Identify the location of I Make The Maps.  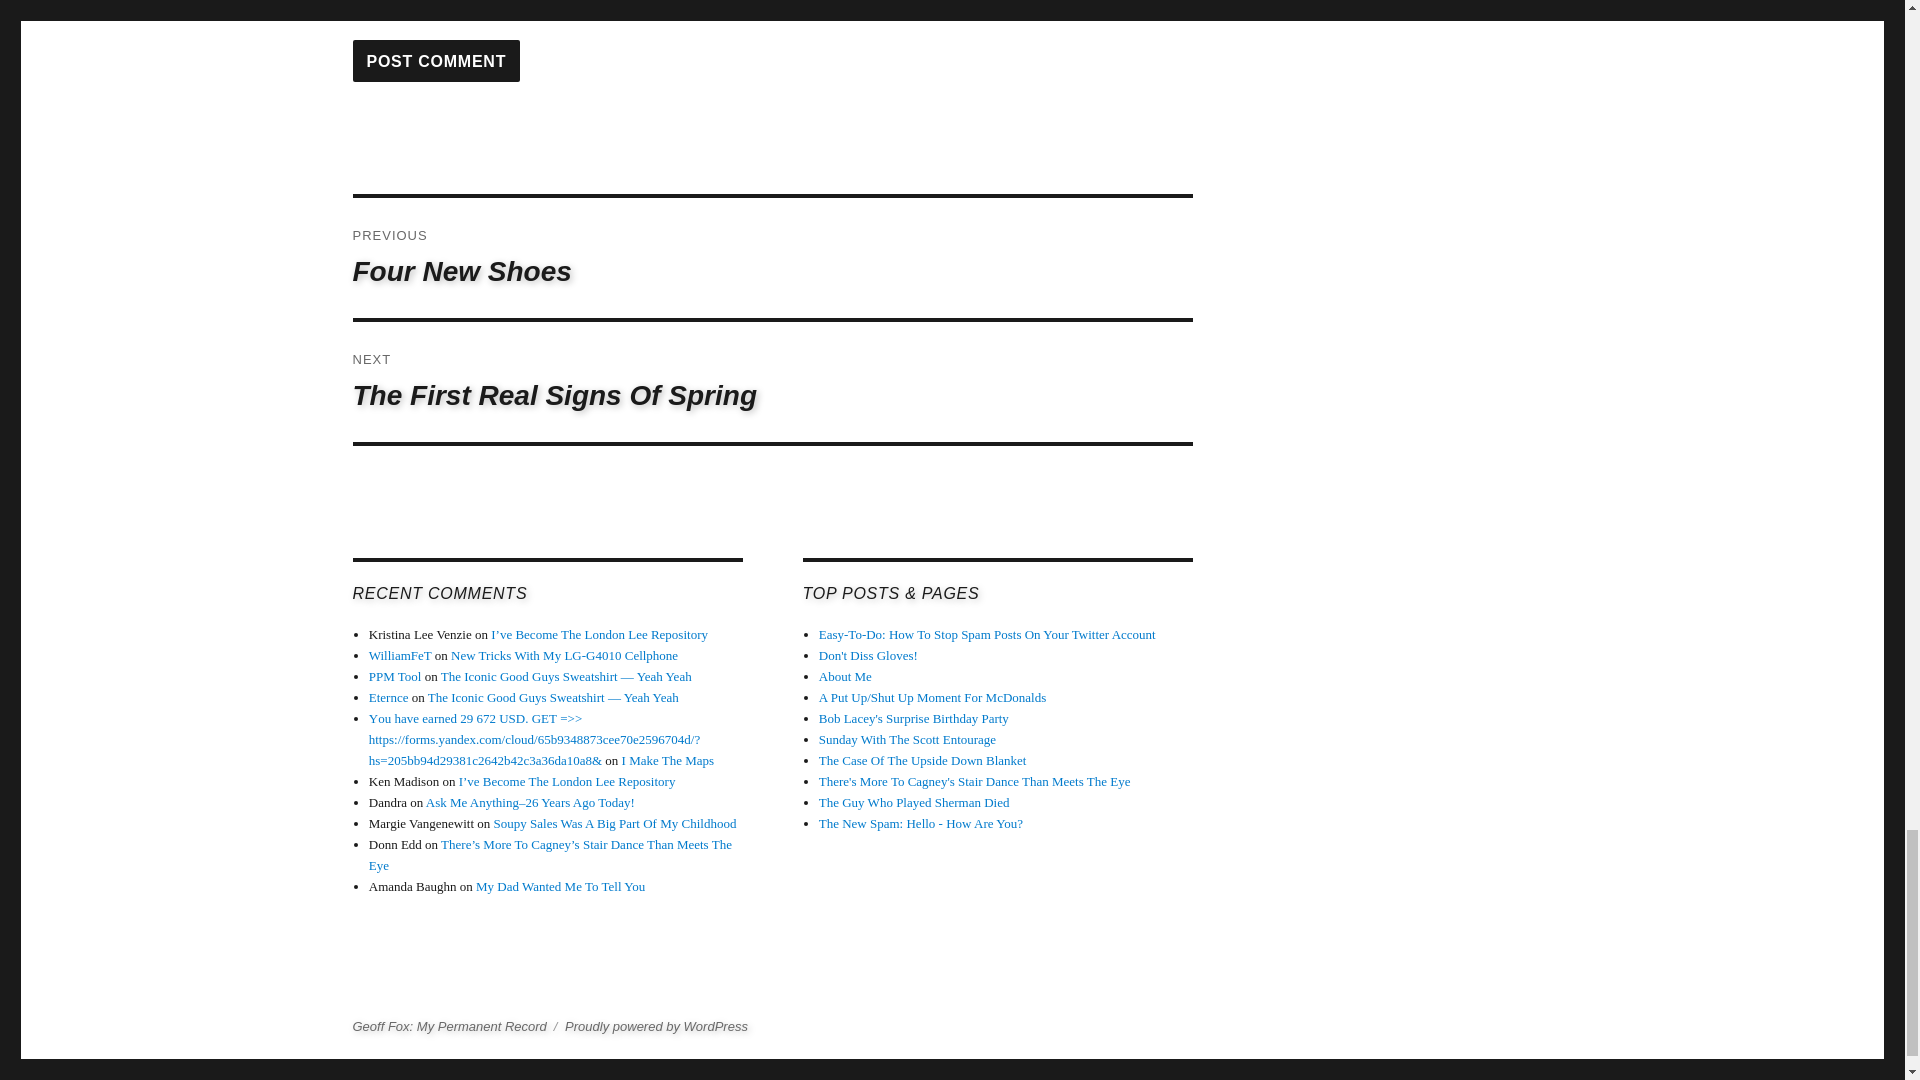
(400, 656).